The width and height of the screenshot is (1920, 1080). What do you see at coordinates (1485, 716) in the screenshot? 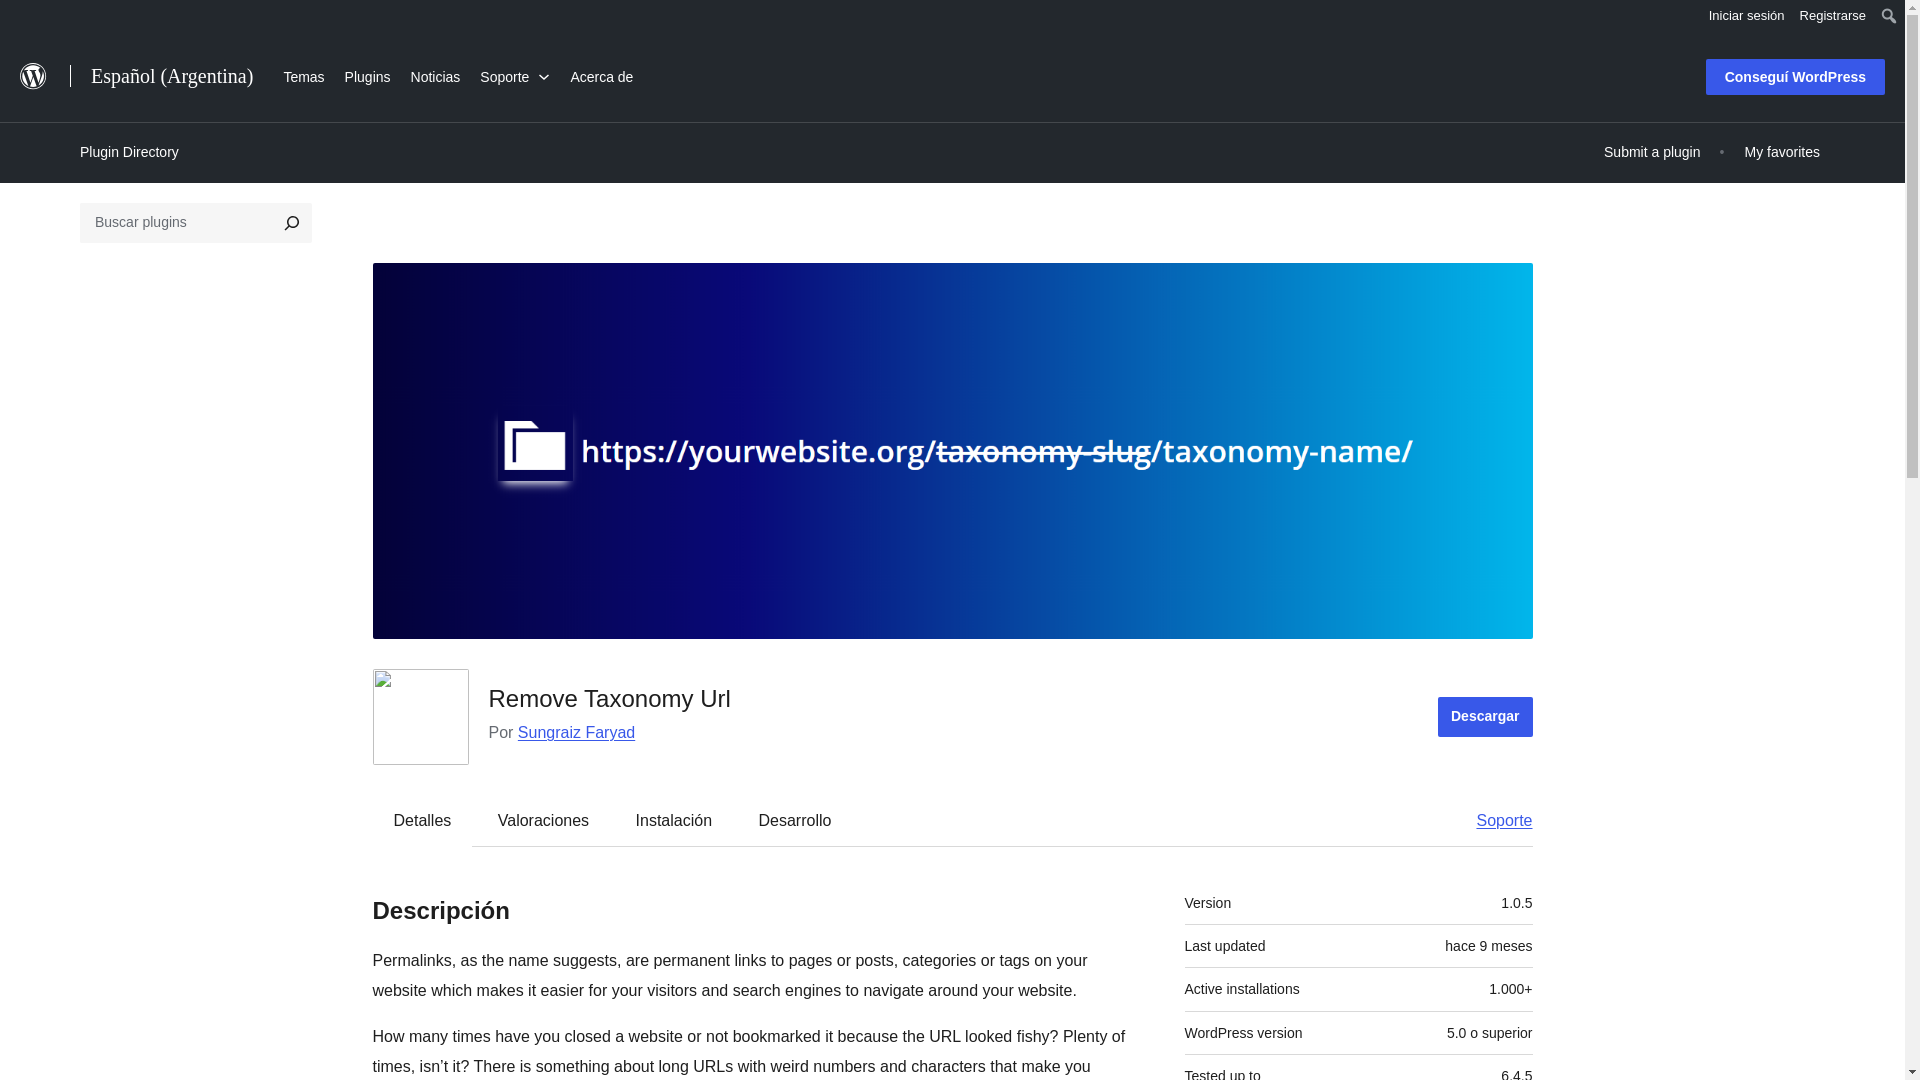
I see `Descargar` at bounding box center [1485, 716].